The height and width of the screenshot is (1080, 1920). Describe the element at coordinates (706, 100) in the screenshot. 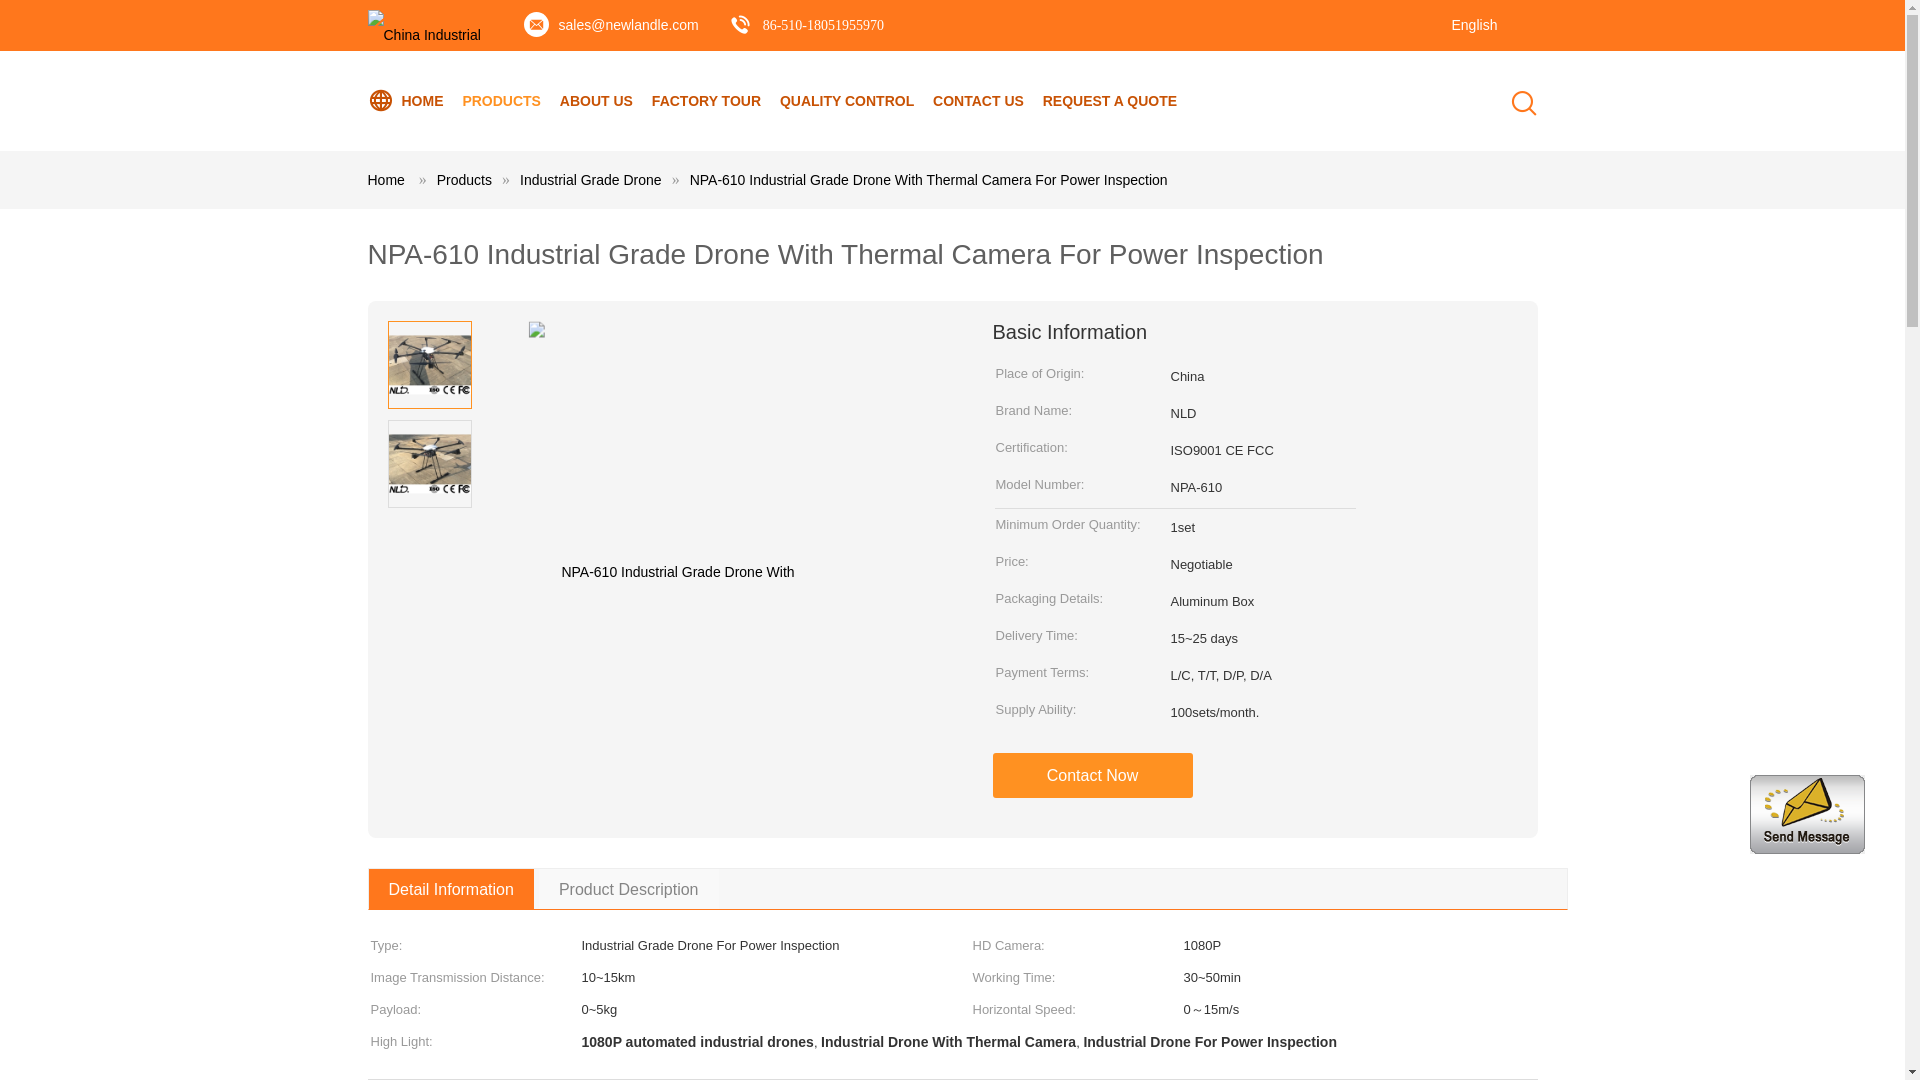

I see `FACTORY TOUR` at that location.